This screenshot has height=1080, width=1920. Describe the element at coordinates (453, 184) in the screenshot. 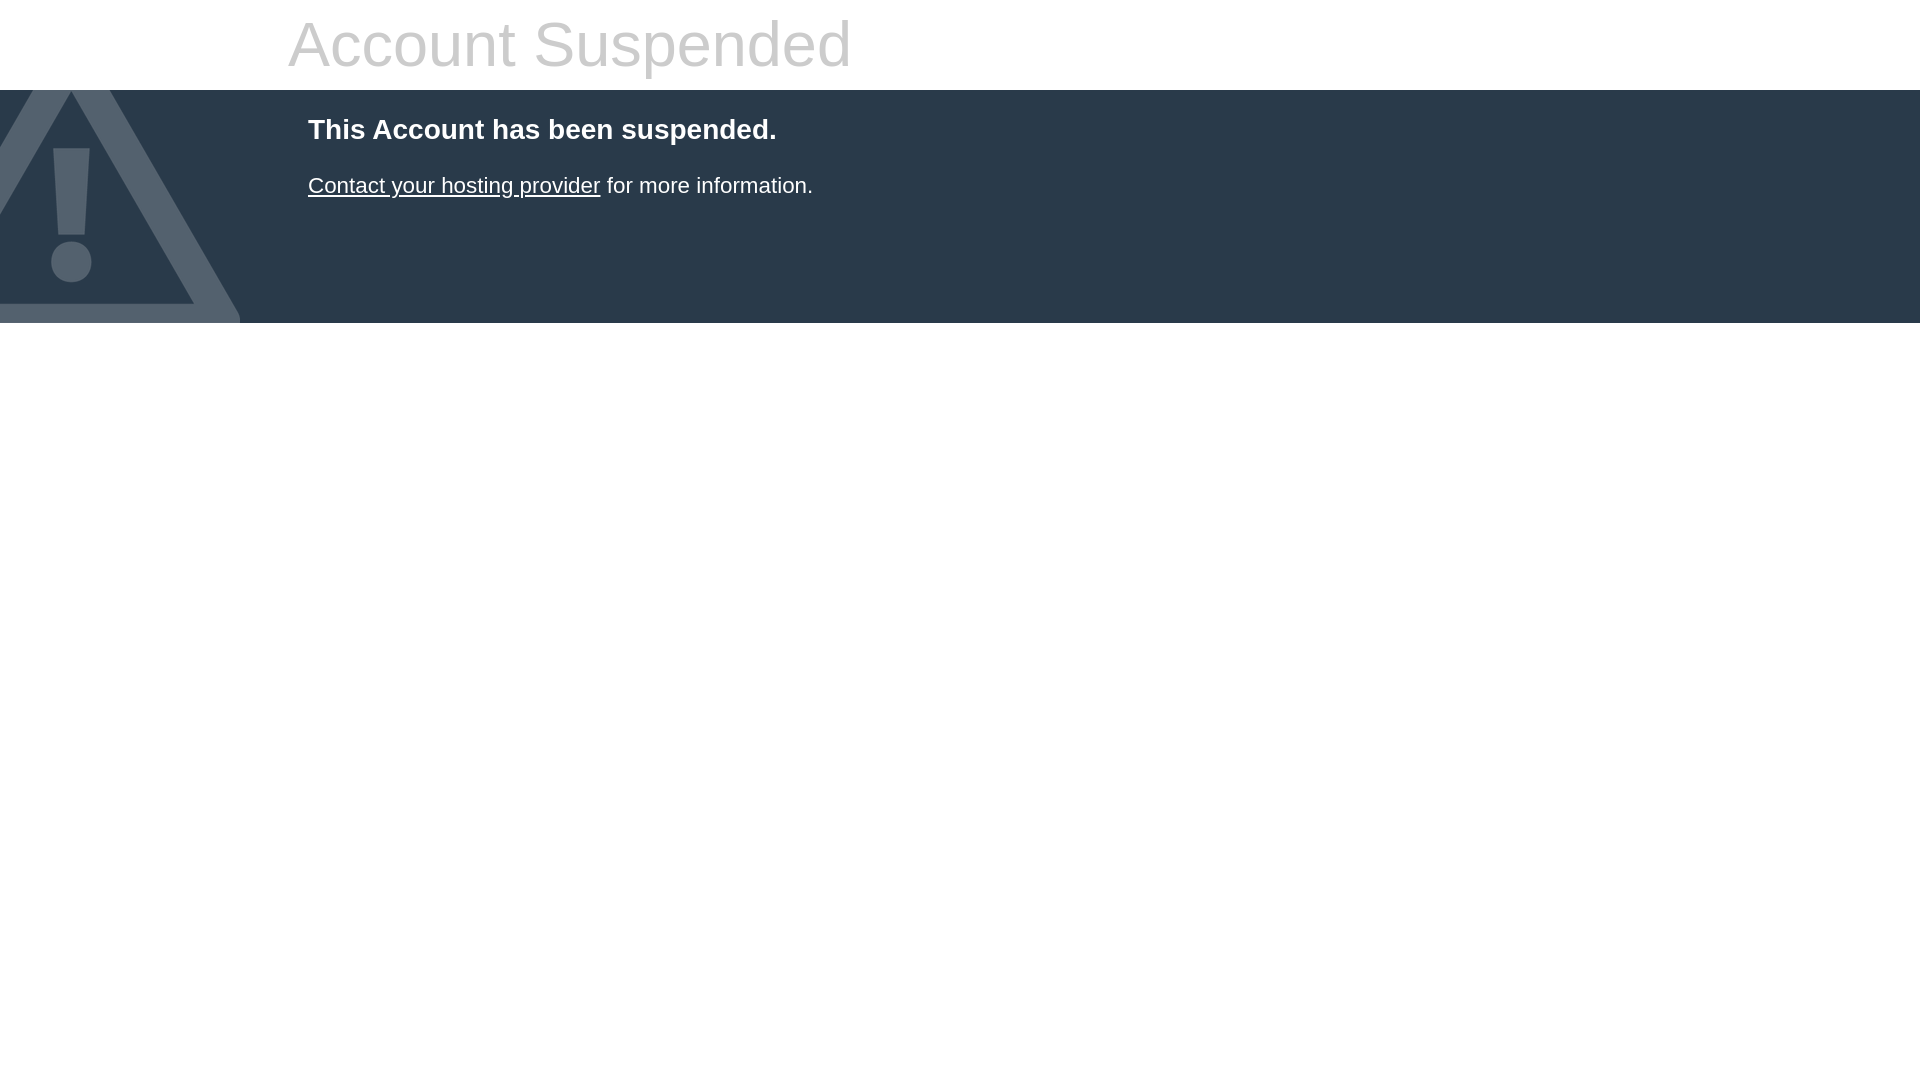

I see `Contact your hosting provider` at that location.